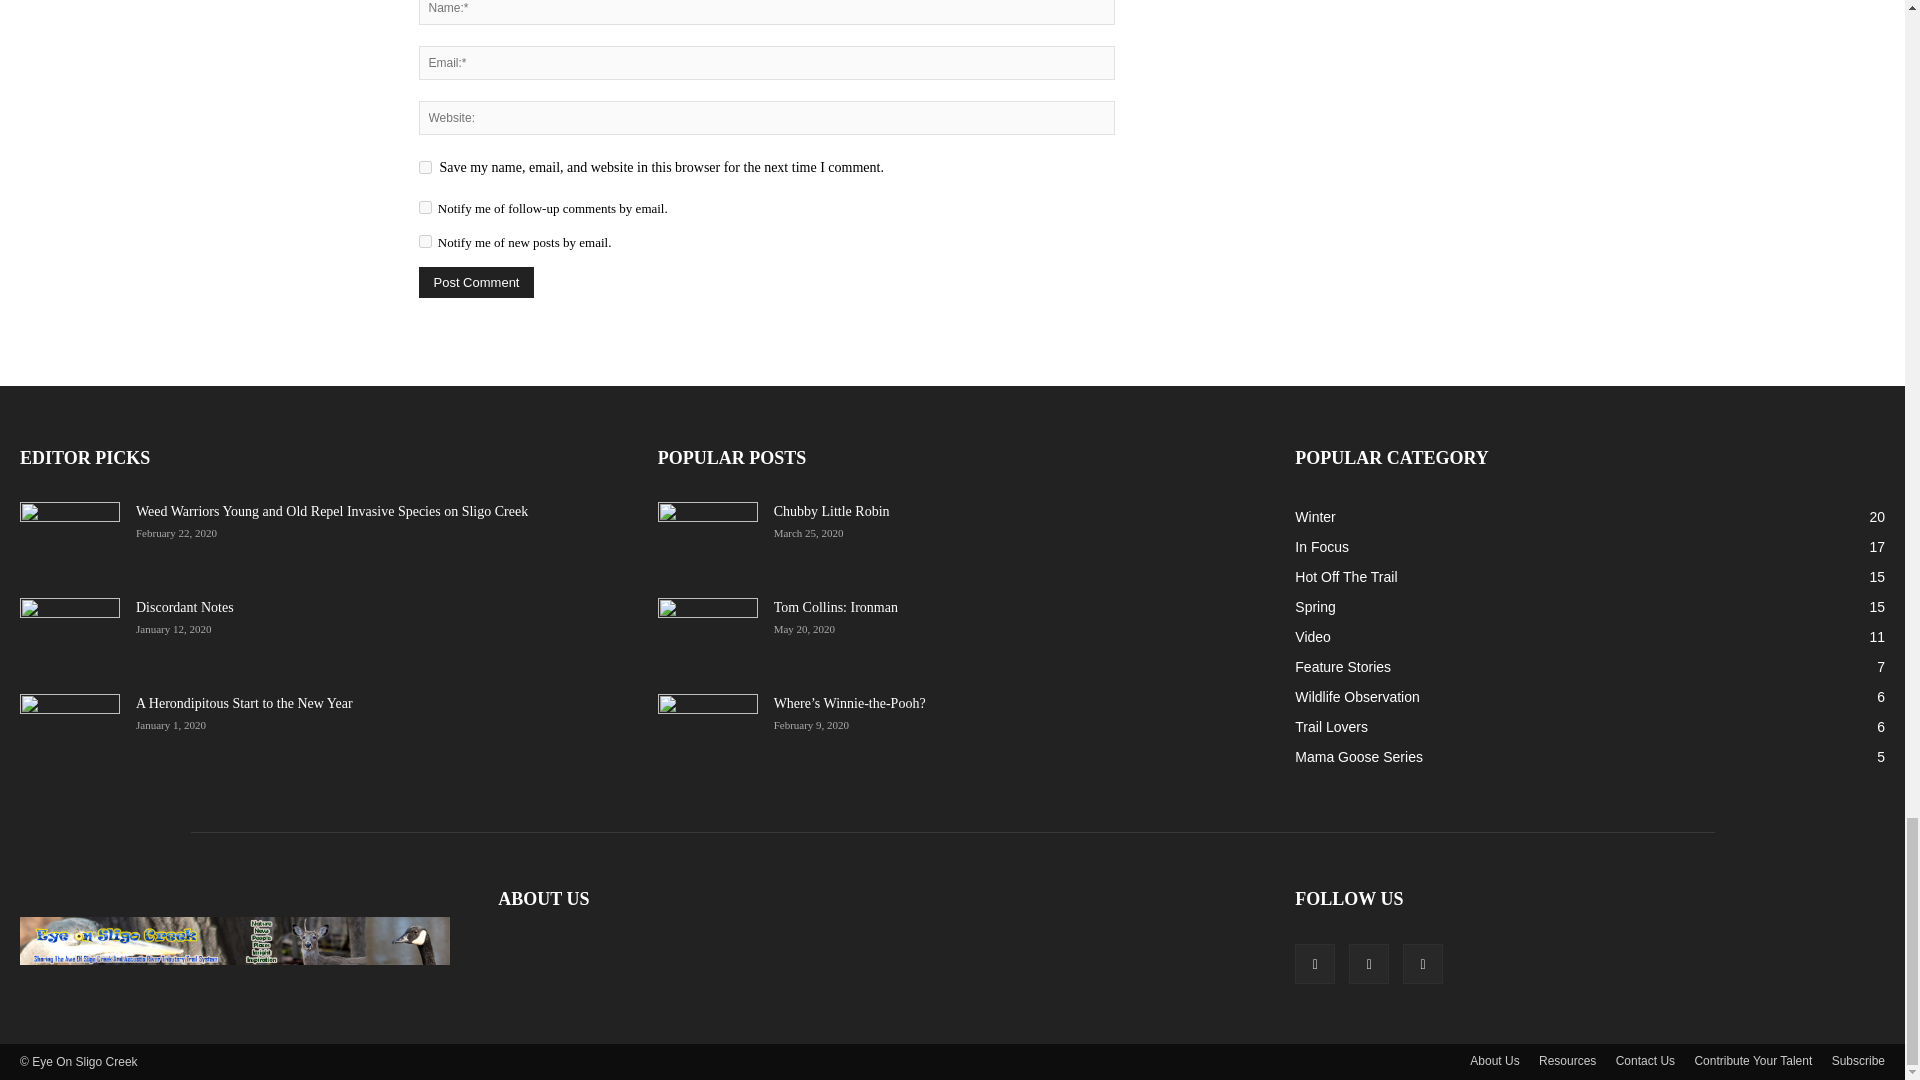 The height and width of the screenshot is (1080, 1920). Describe the element at coordinates (424, 206) in the screenshot. I see `subscribe` at that location.